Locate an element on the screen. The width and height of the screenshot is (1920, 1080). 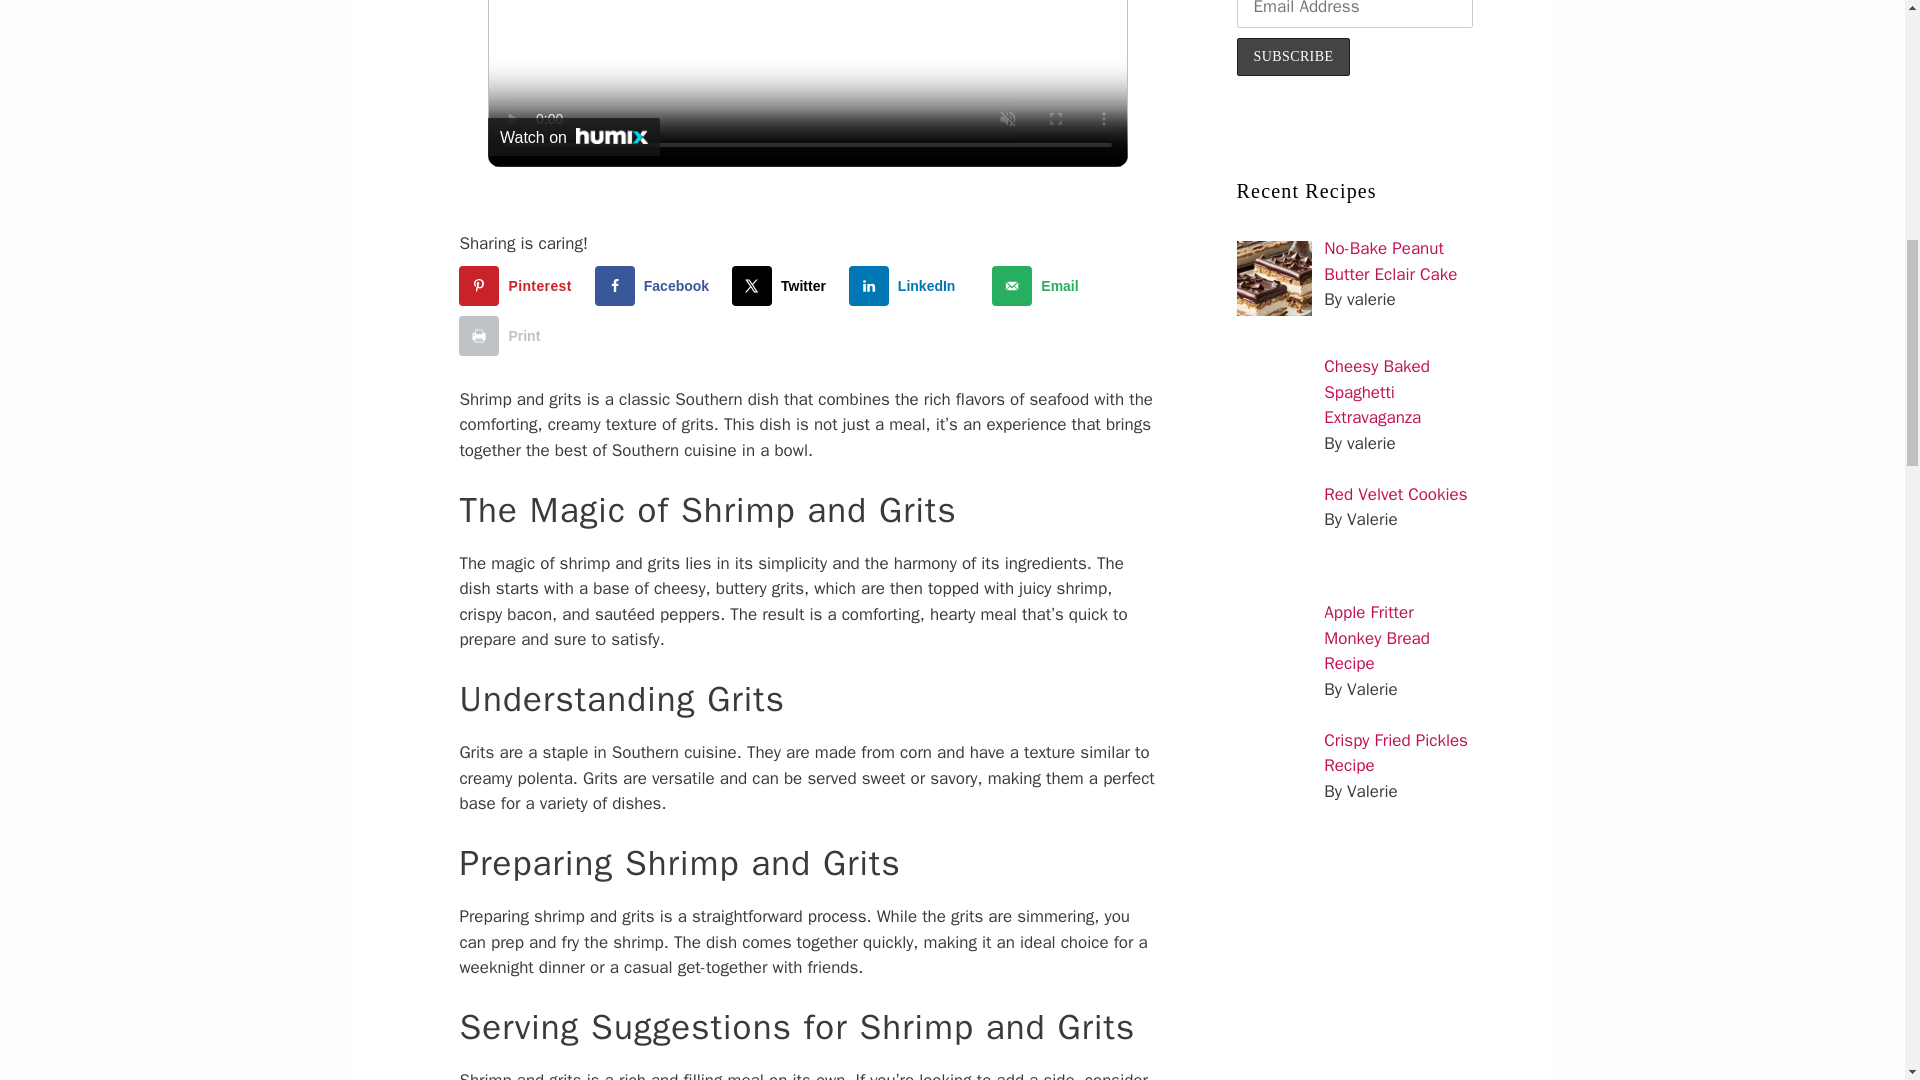
Watch on is located at coordinates (574, 136).